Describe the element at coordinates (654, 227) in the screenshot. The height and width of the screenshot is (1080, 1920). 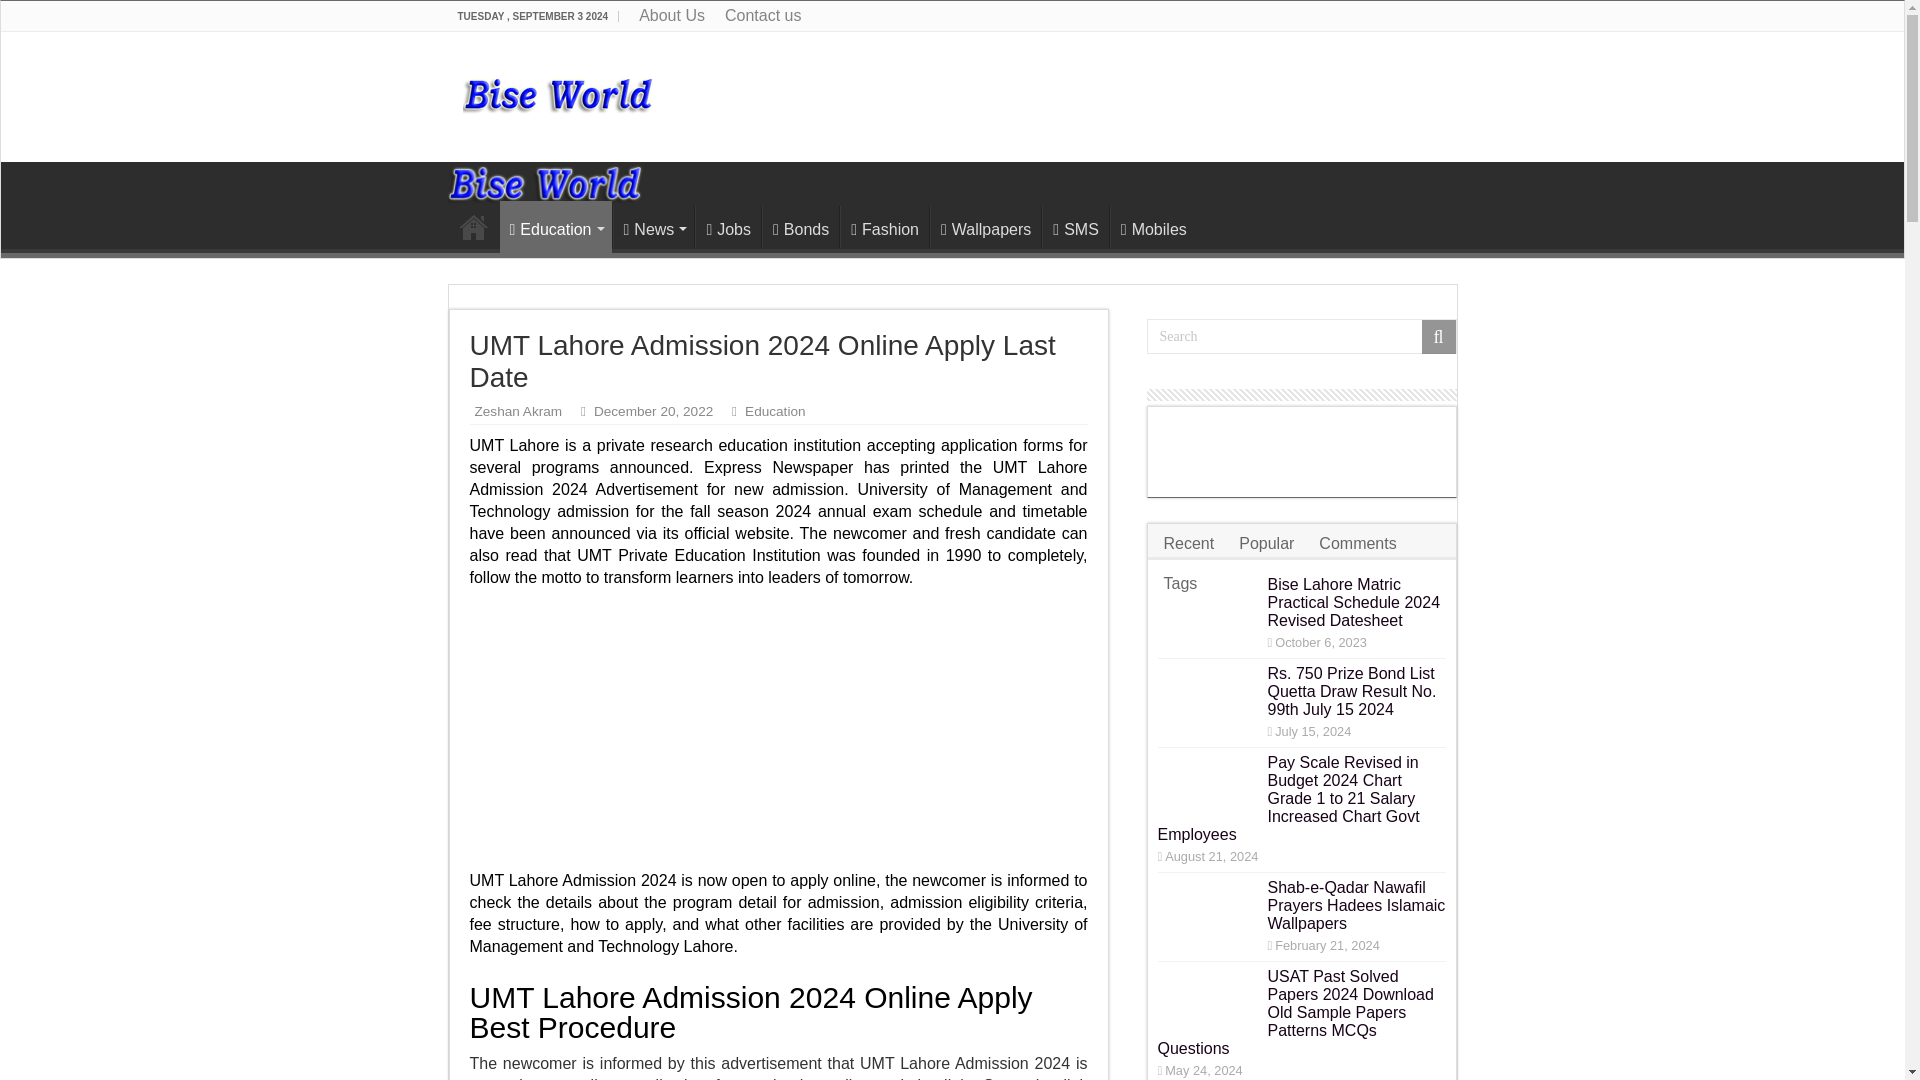
I see `News` at that location.